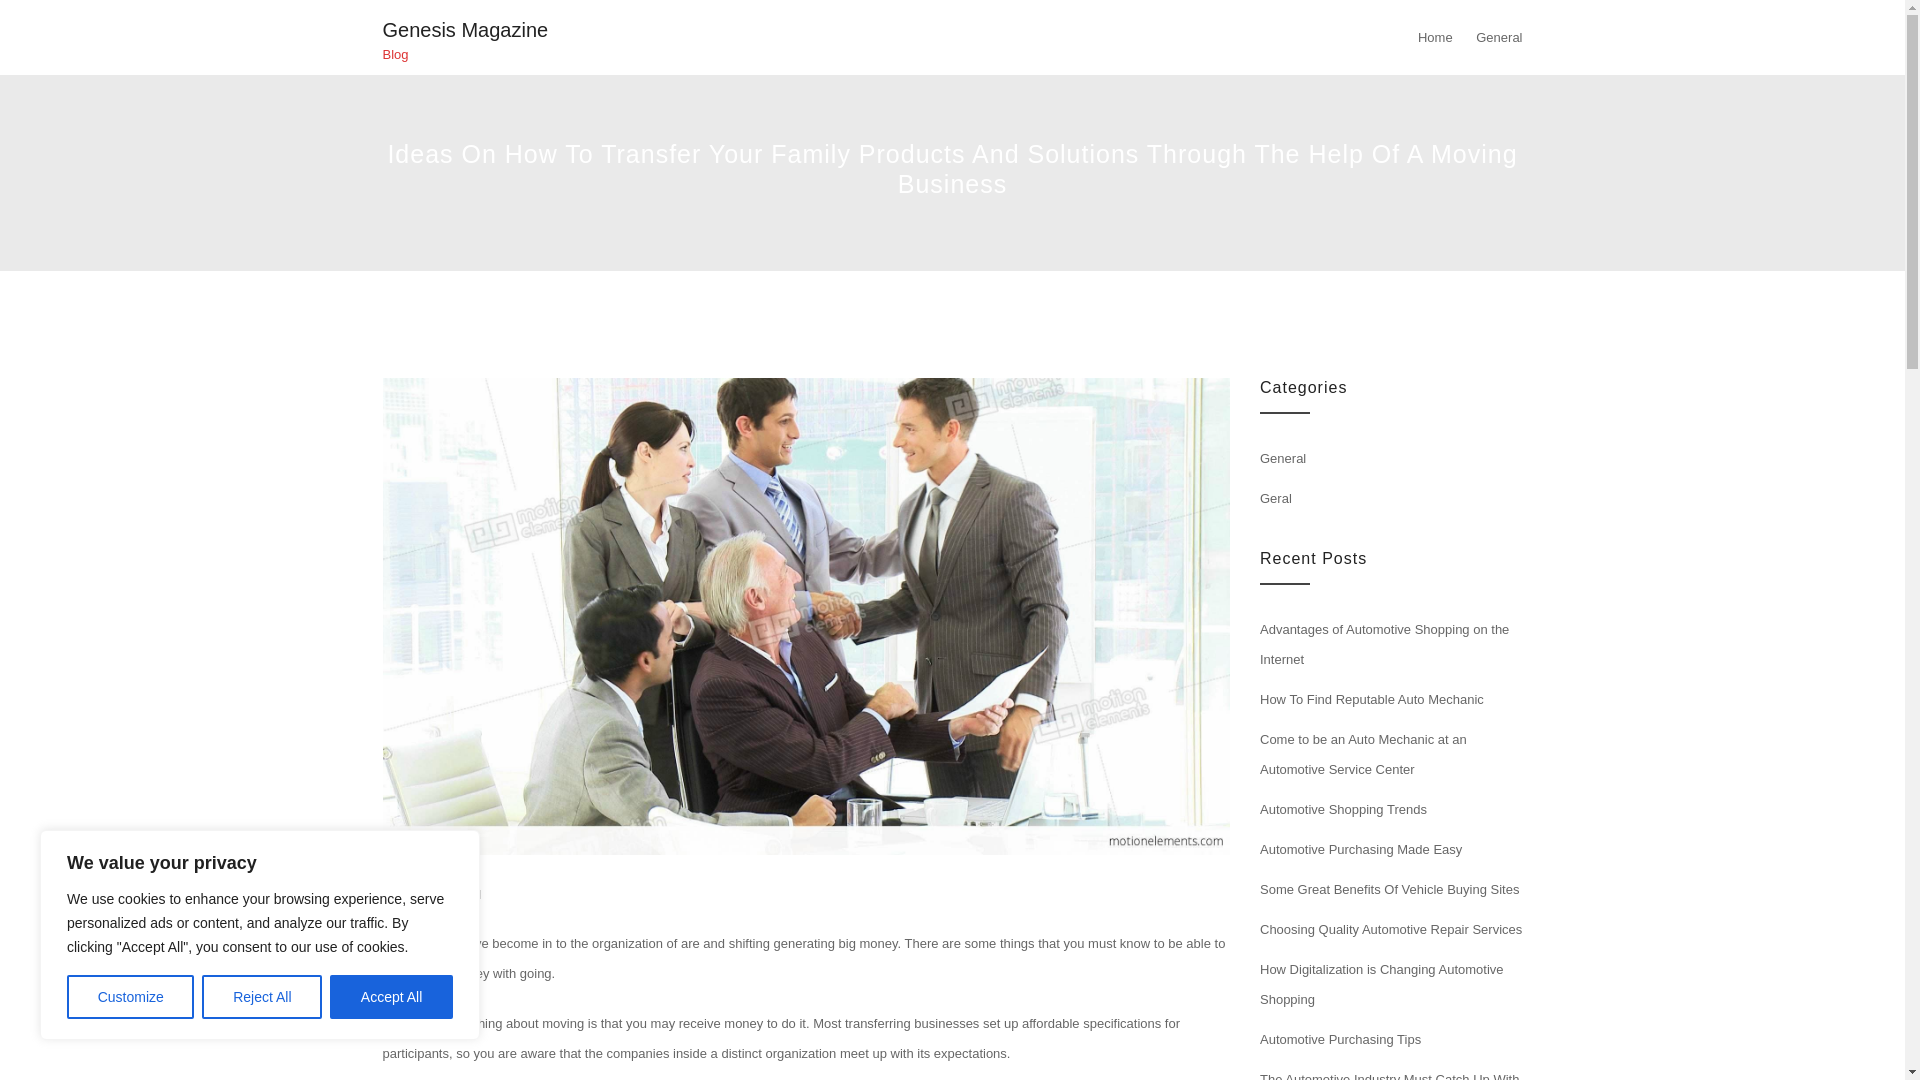  What do you see at coordinates (392, 997) in the screenshot?
I see `Accept All` at bounding box center [392, 997].